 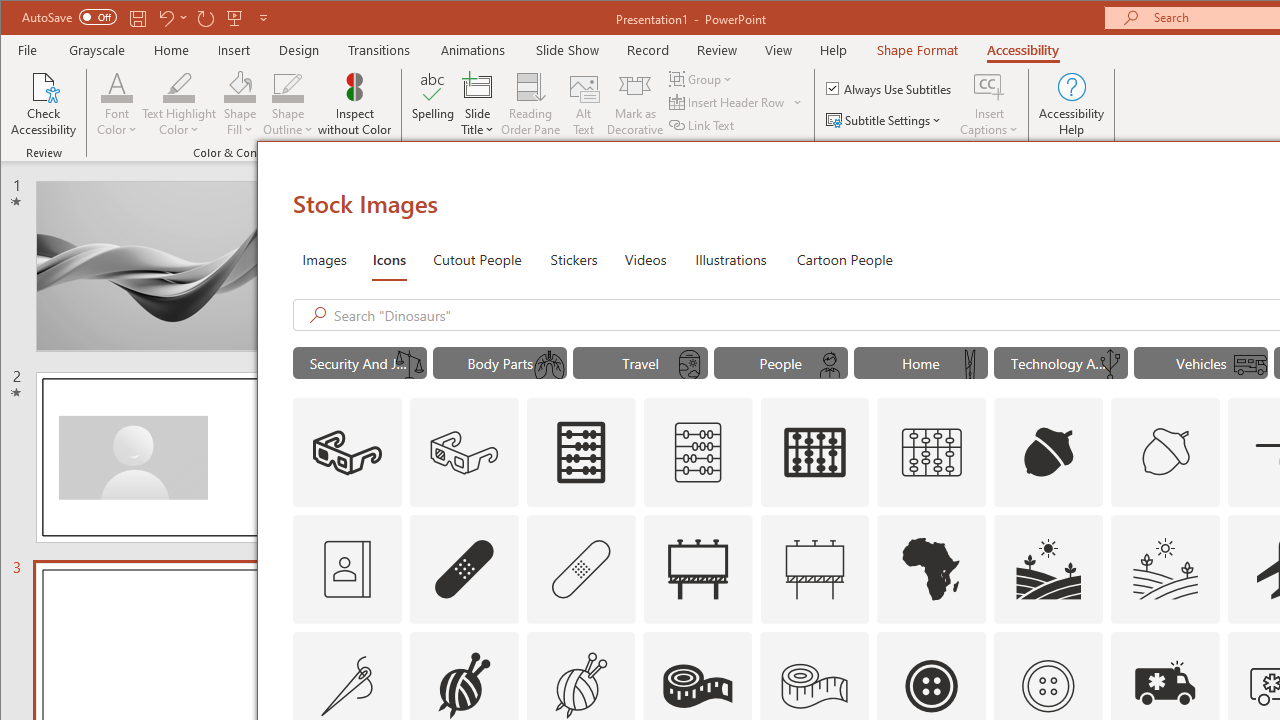 I want to click on AutomationID: Icons_Lungs_M, so click(x=549, y=365).